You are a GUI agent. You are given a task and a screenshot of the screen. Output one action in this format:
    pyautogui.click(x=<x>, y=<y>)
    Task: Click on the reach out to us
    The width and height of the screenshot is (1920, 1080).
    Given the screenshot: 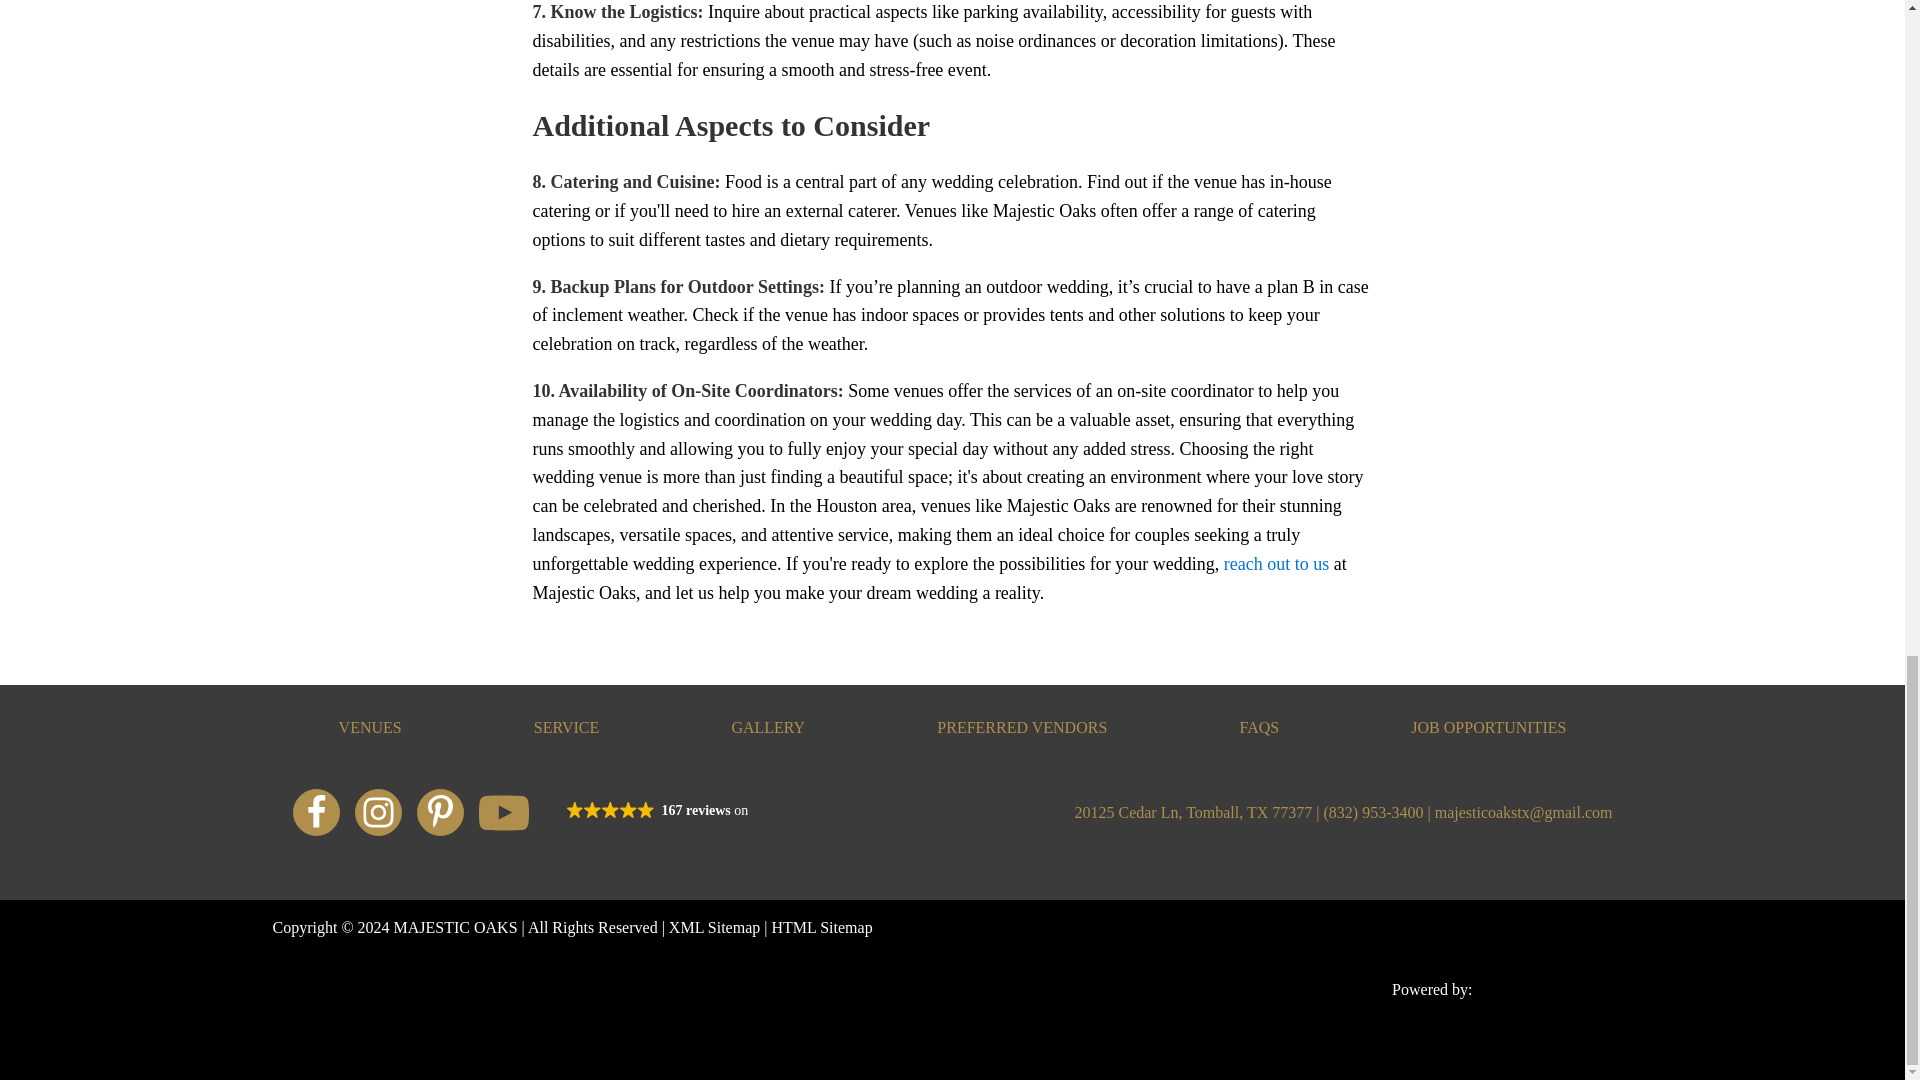 What is the action you would take?
    pyautogui.click(x=1276, y=564)
    